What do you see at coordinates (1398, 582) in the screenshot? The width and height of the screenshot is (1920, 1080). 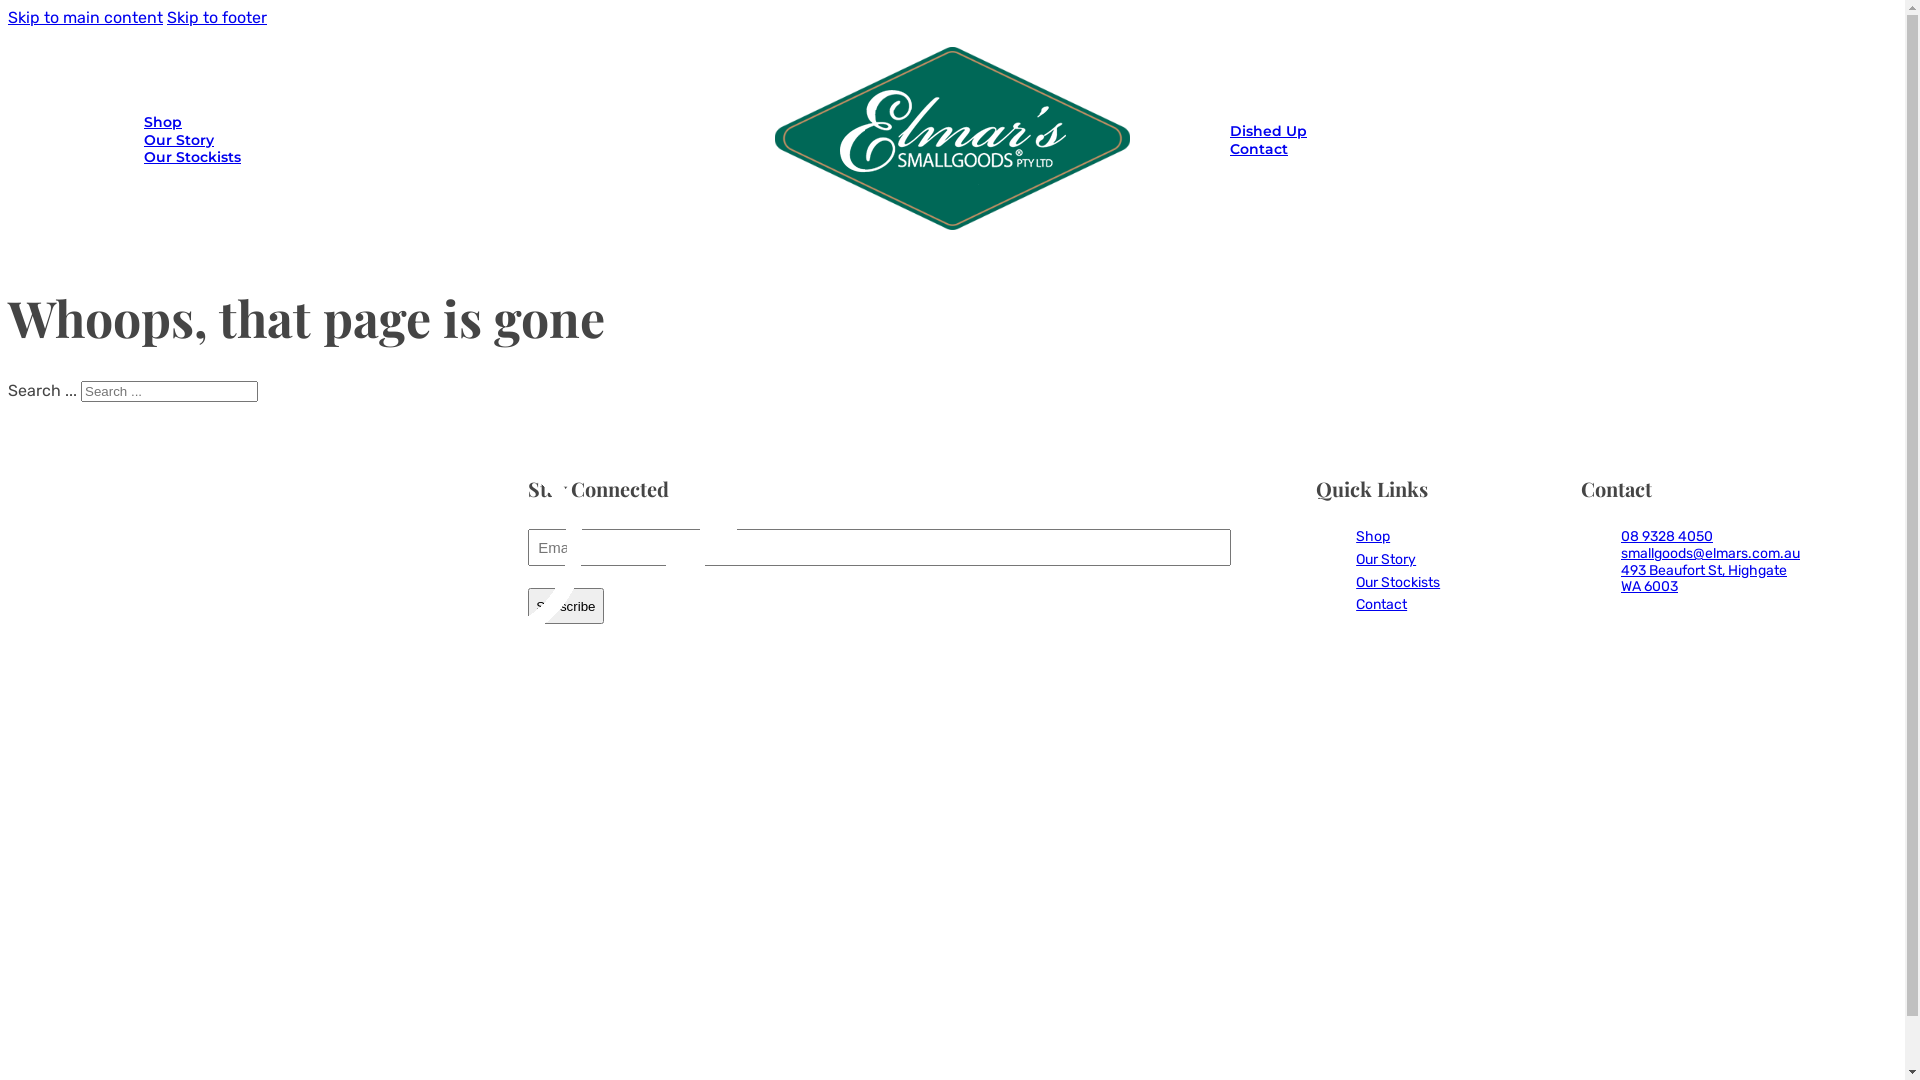 I see `Our Stockists` at bounding box center [1398, 582].